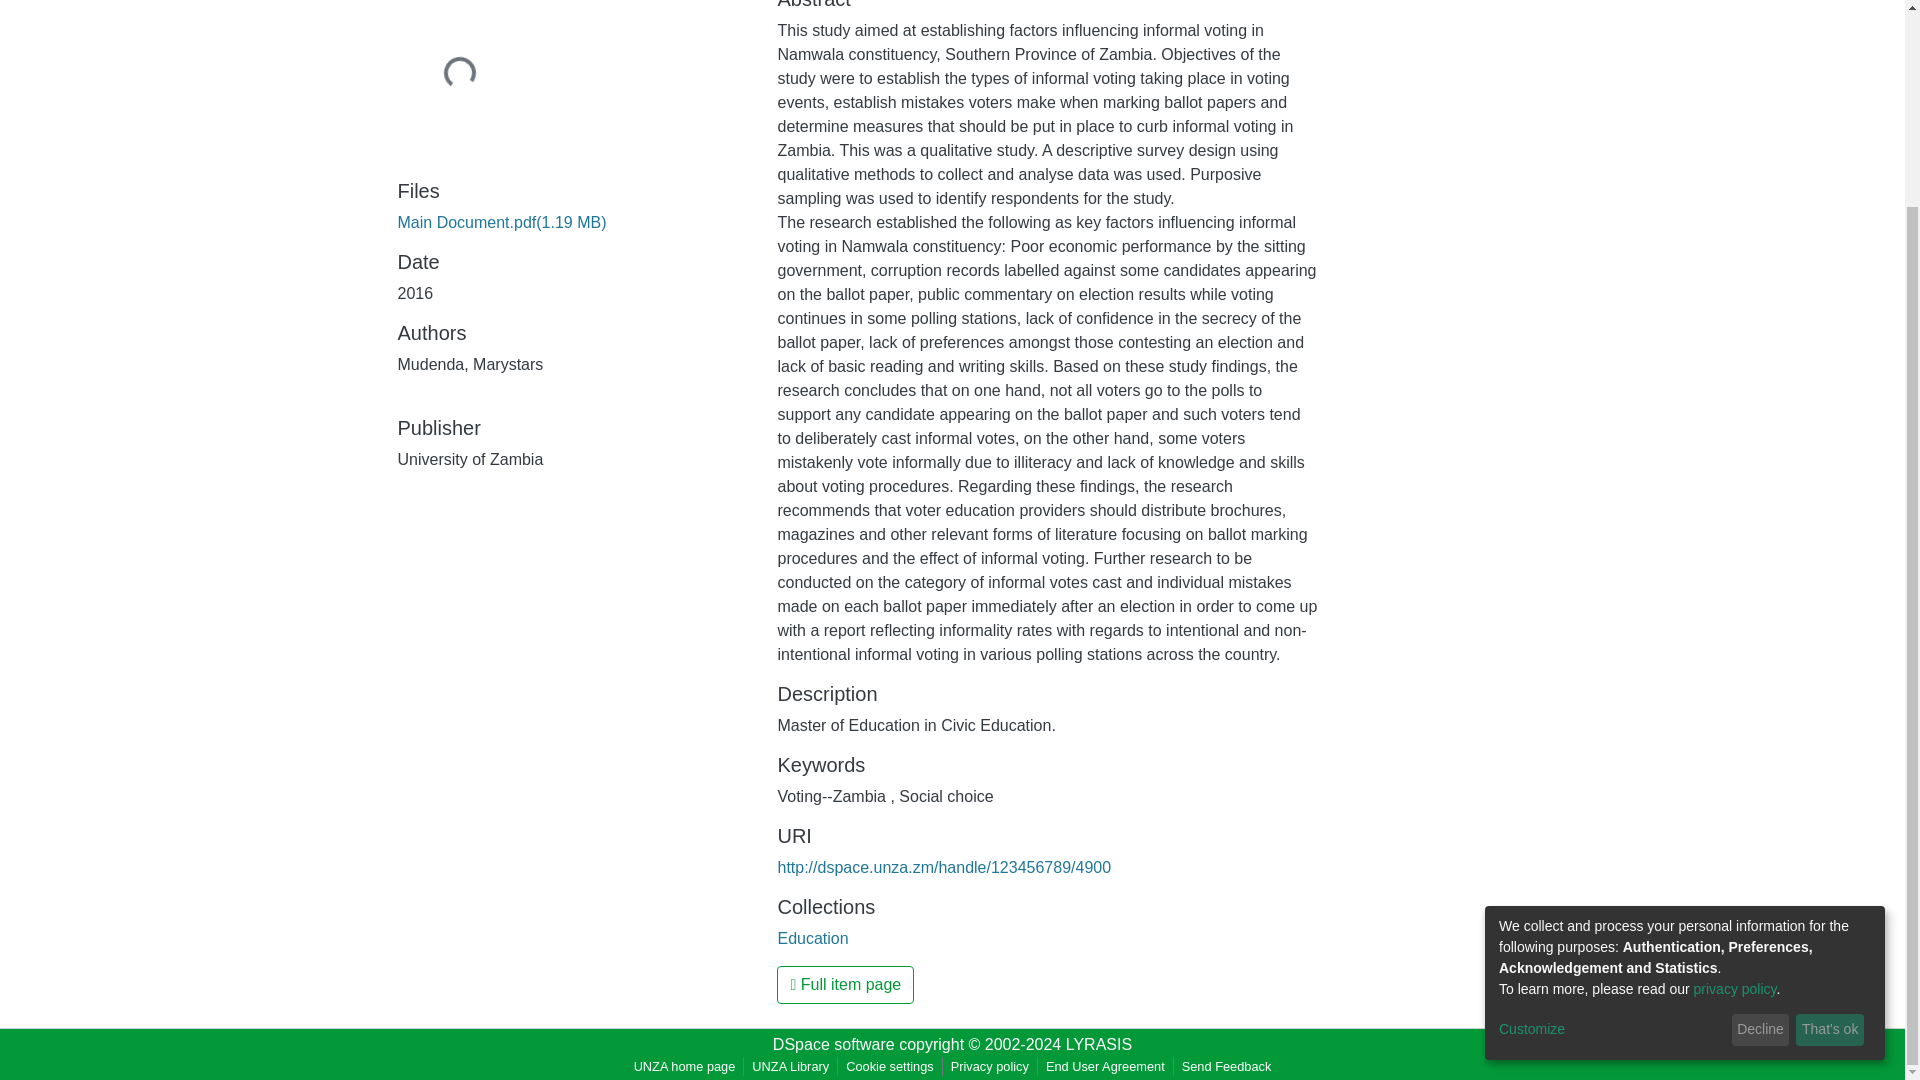 This screenshot has width=1920, height=1080. Describe the element at coordinates (1106, 1066) in the screenshot. I see `End User Agreement` at that location.